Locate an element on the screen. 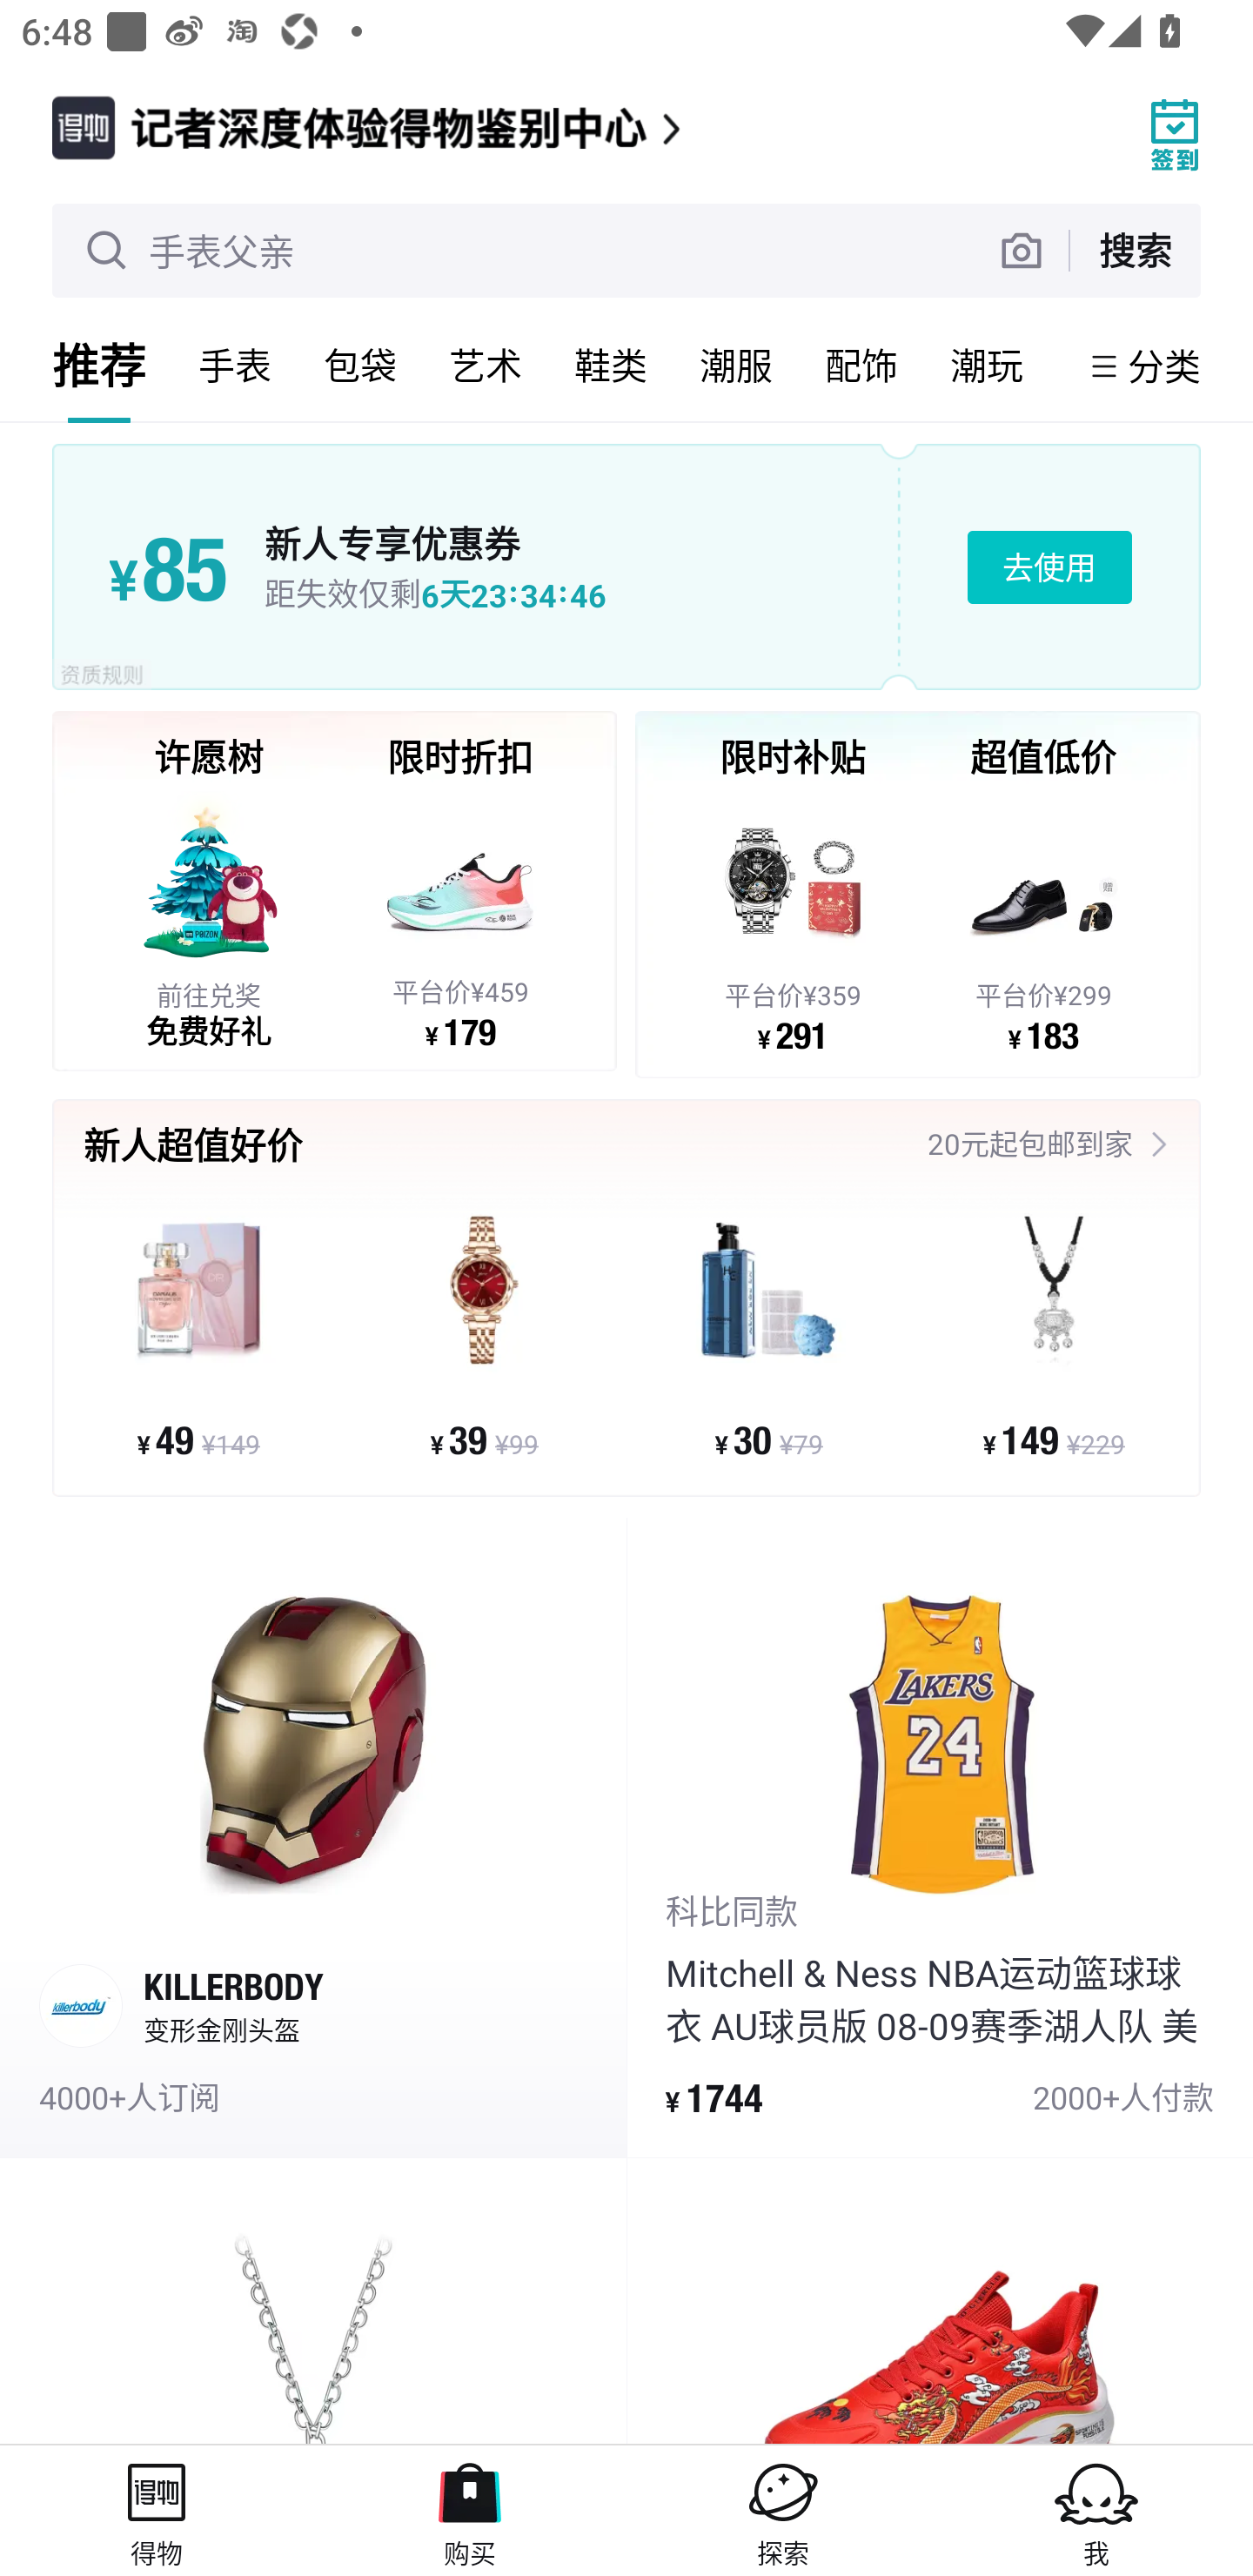 This screenshot has height=2576, width=1253. 分类 is located at coordinates (1164, 366).